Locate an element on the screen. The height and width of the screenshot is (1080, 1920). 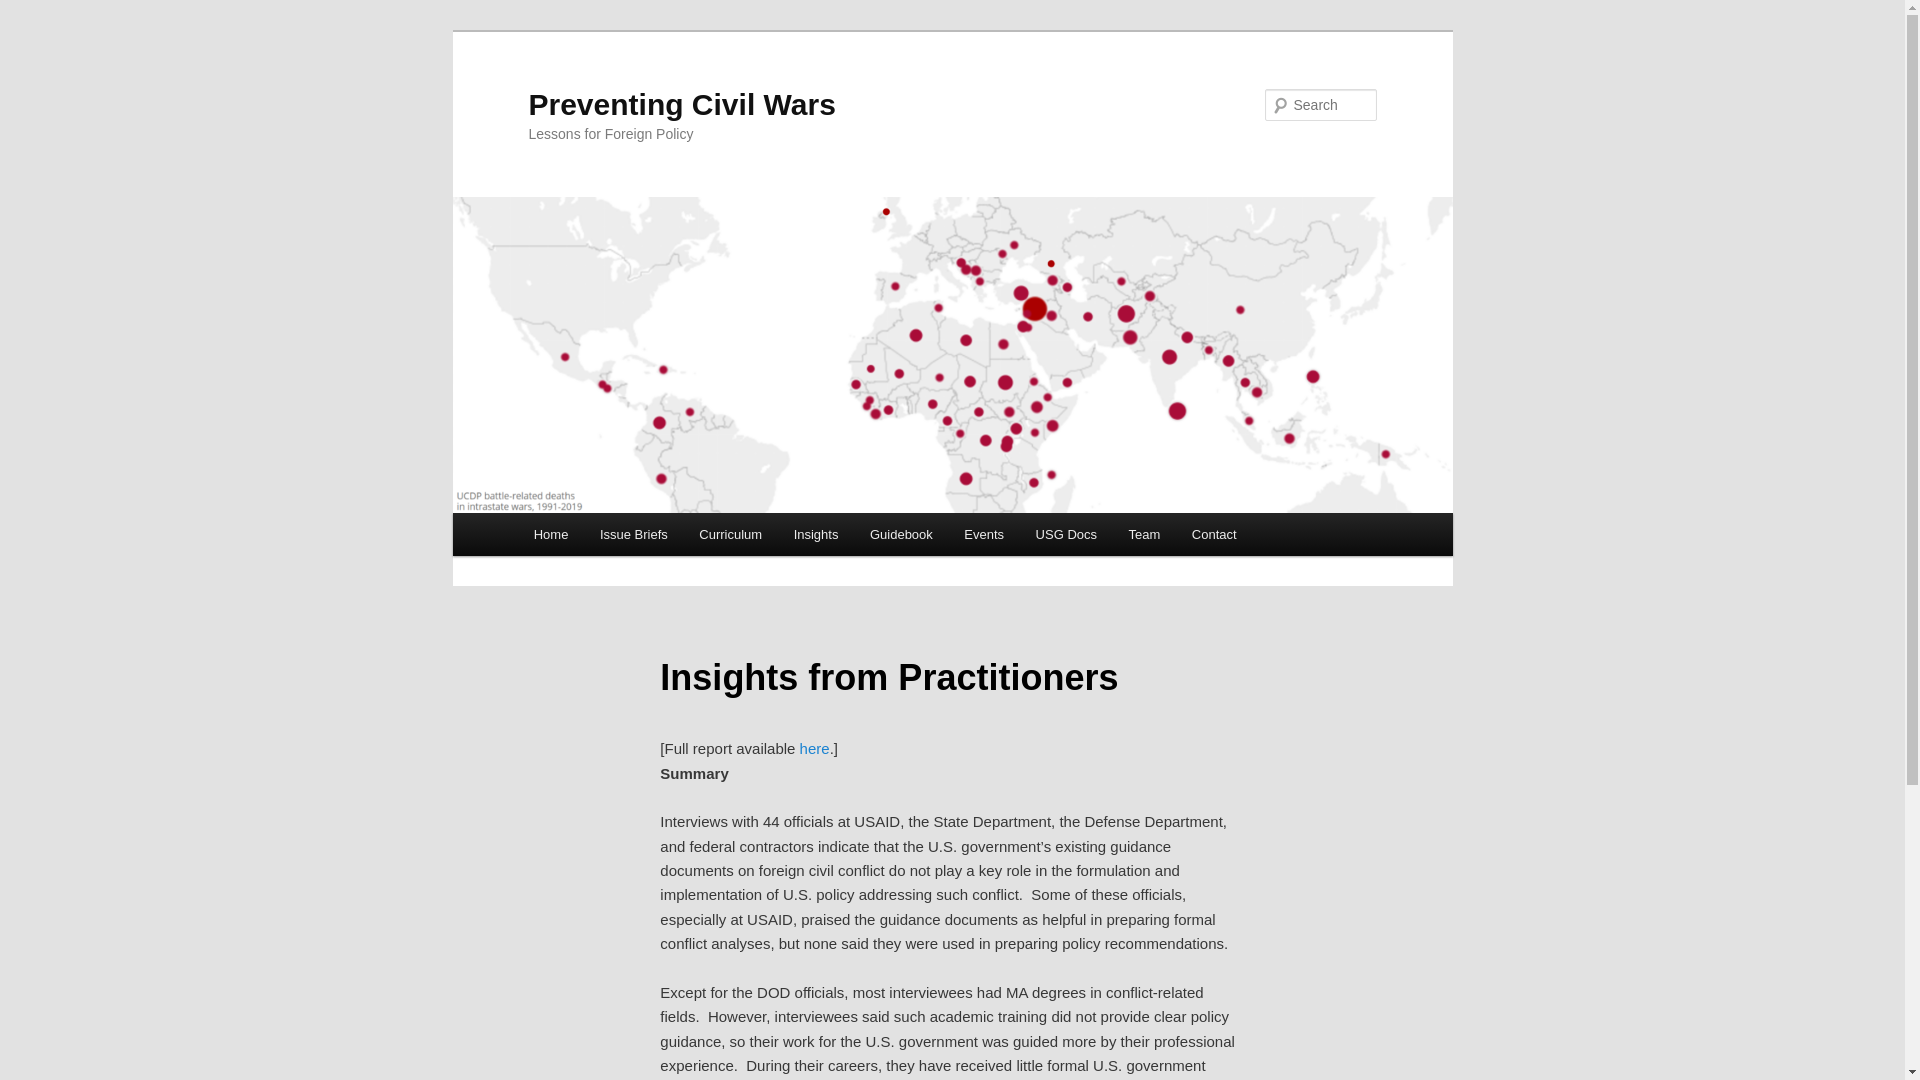
Contact is located at coordinates (1213, 534).